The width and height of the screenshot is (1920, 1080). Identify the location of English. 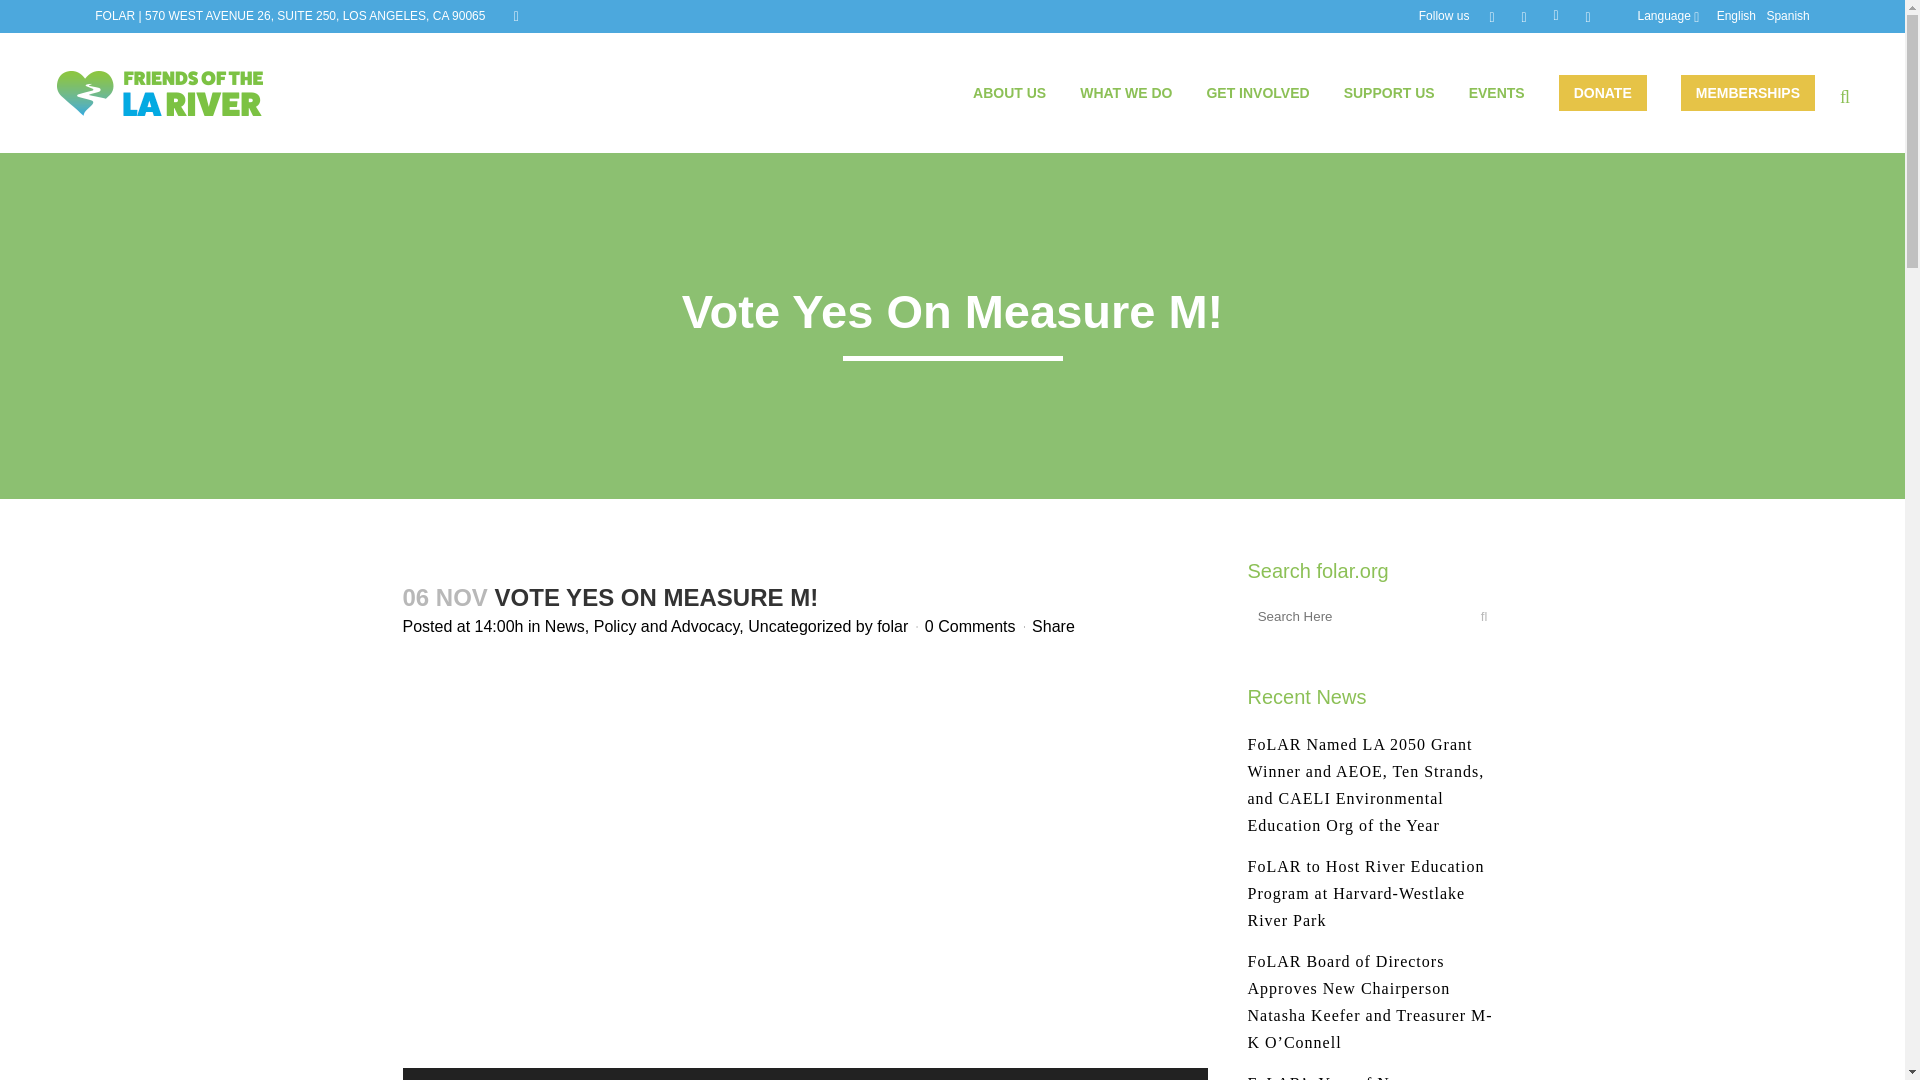
(1736, 15).